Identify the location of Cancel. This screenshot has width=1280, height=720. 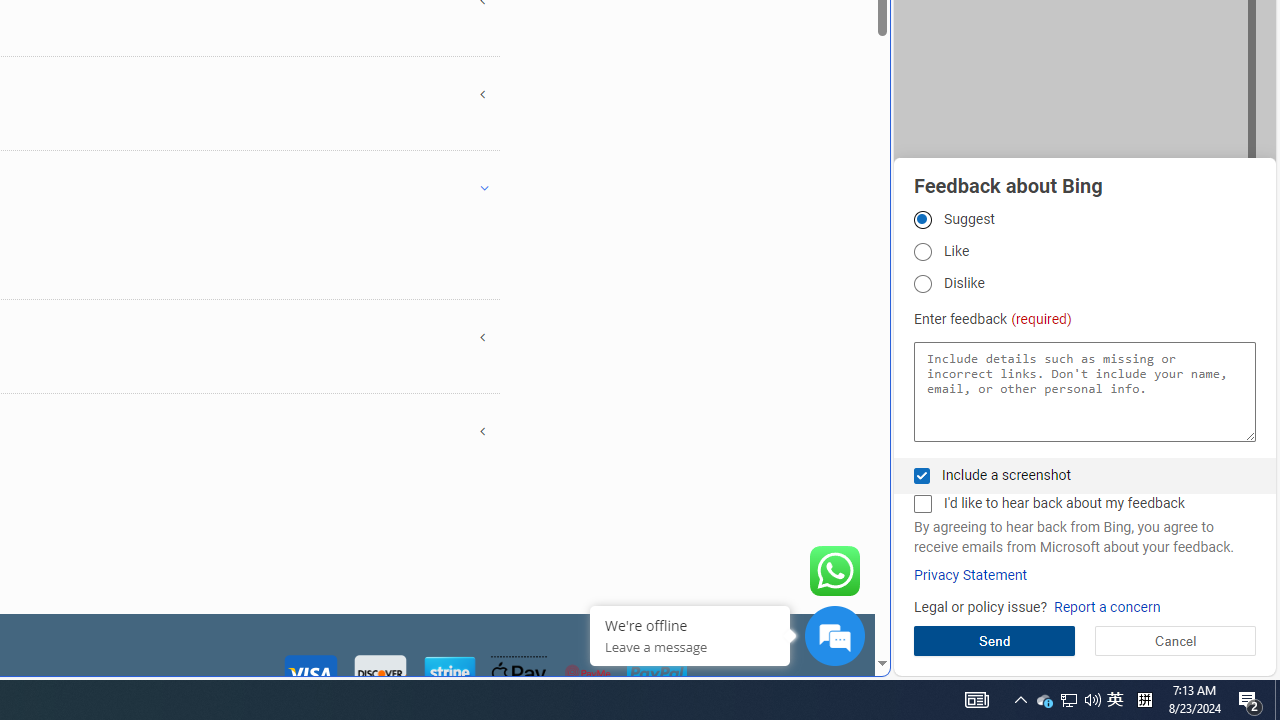
(1174, 640).